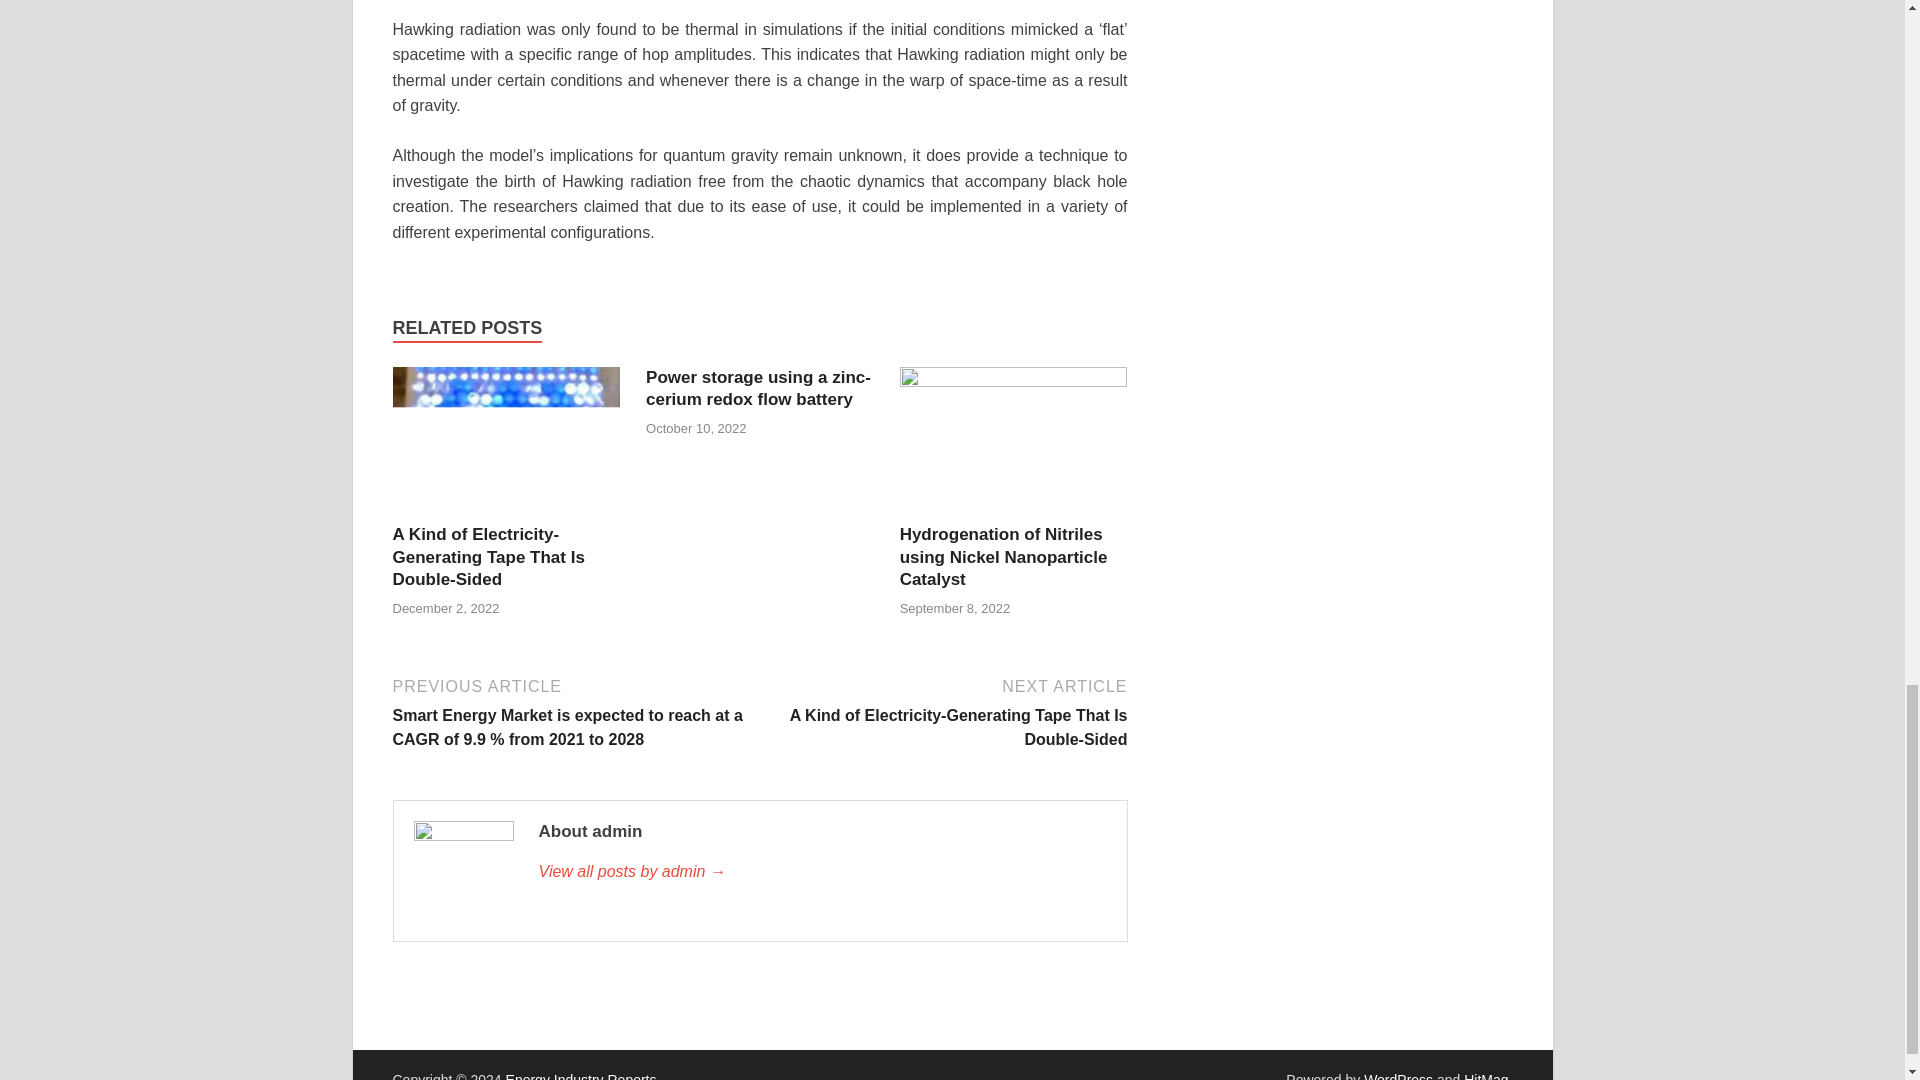 Image resolution: width=1920 pixels, height=1080 pixels. I want to click on Power storage using a zinc-cerium redox flow battery, so click(758, 388).